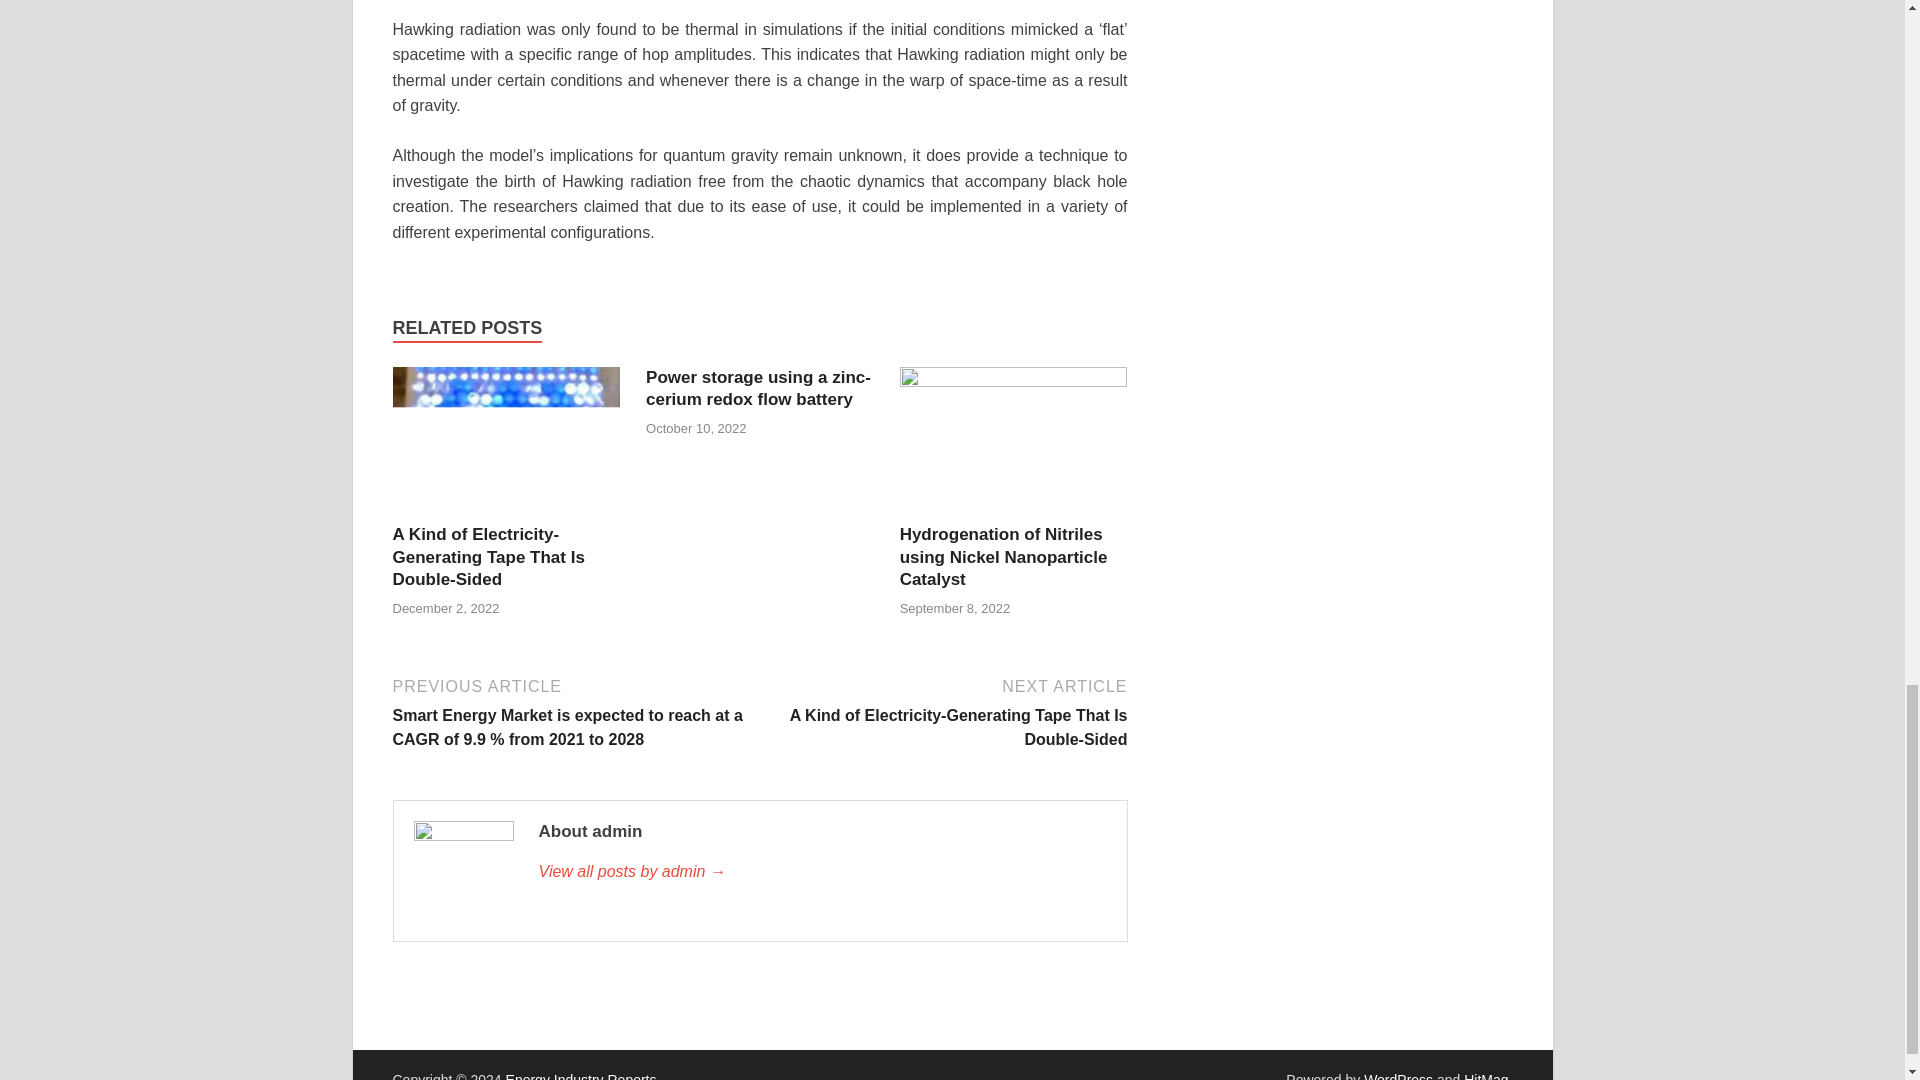 Image resolution: width=1920 pixels, height=1080 pixels. I want to click on Power storage using a zinc-cerium redox flow battery, so click(758, 388).